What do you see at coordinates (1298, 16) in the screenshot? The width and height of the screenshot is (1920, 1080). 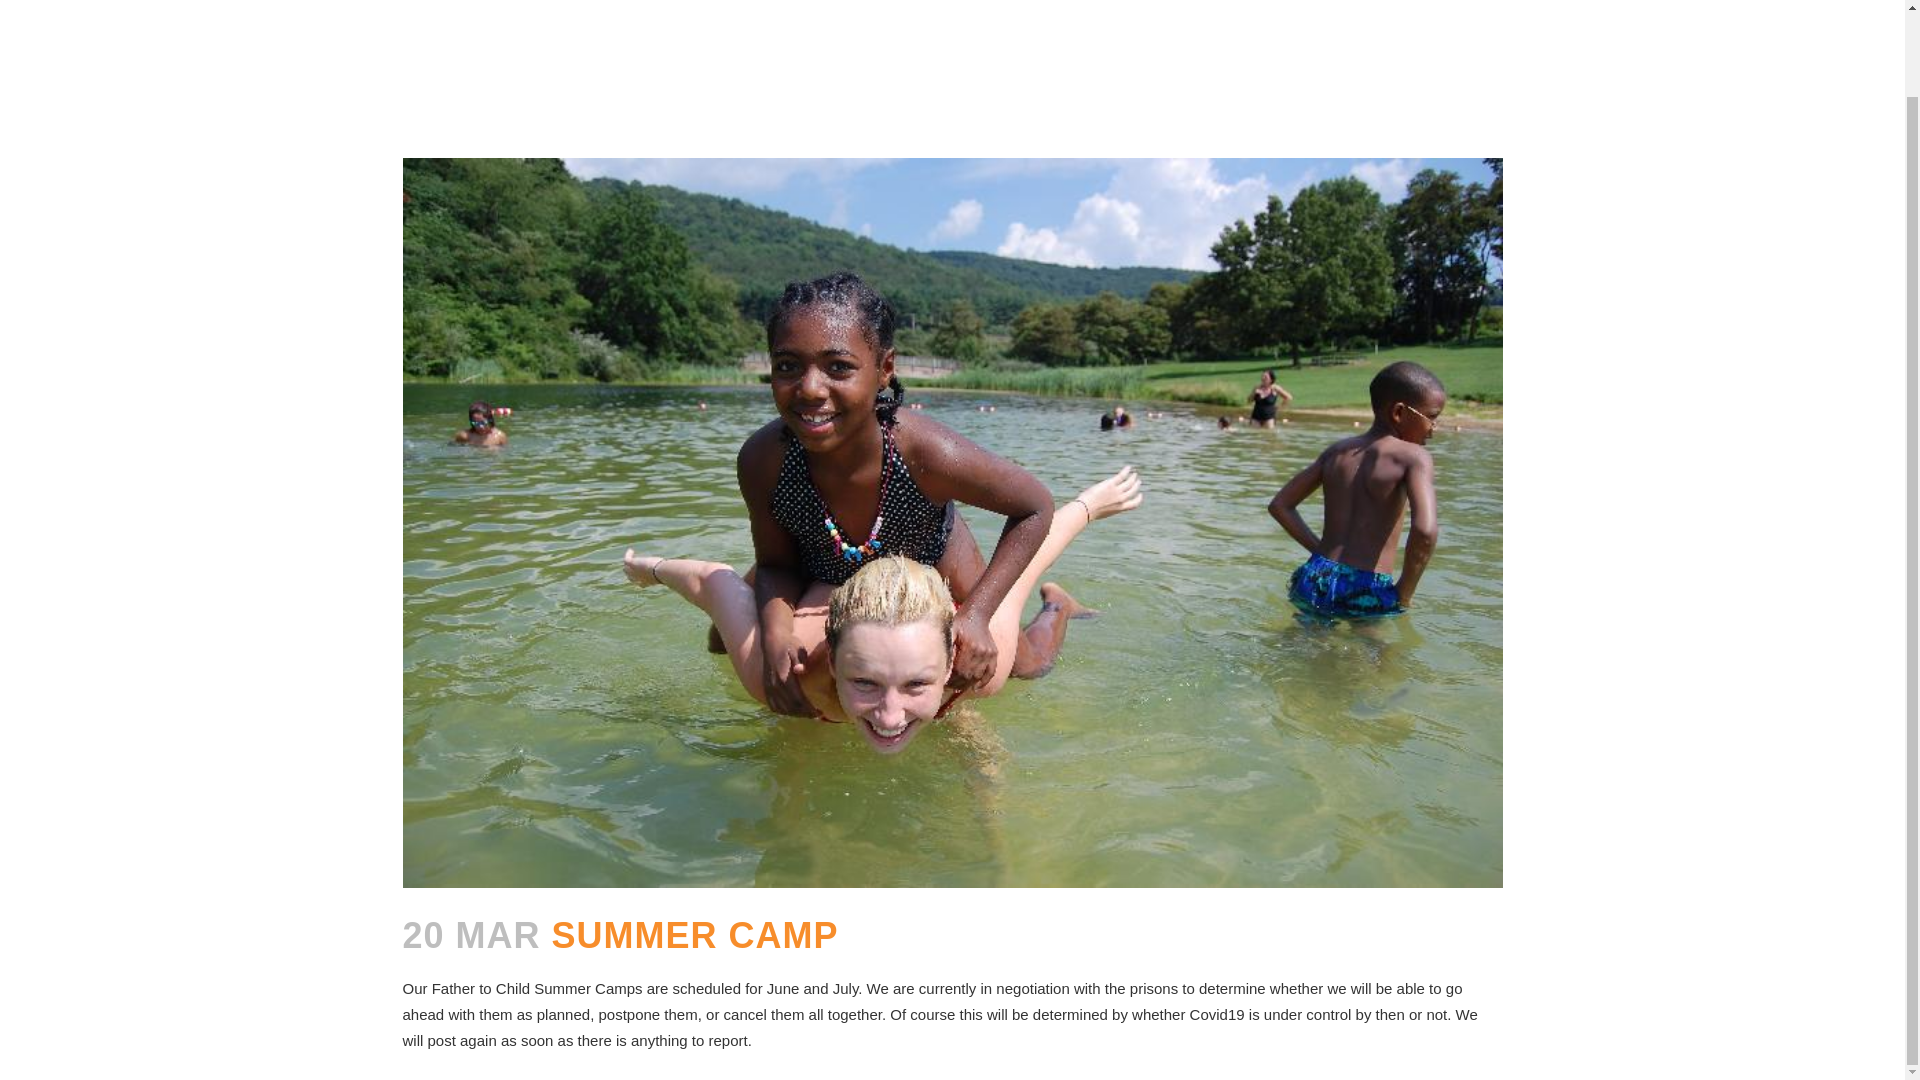 I see `CONTACT` at bounding box center [1298, 16].